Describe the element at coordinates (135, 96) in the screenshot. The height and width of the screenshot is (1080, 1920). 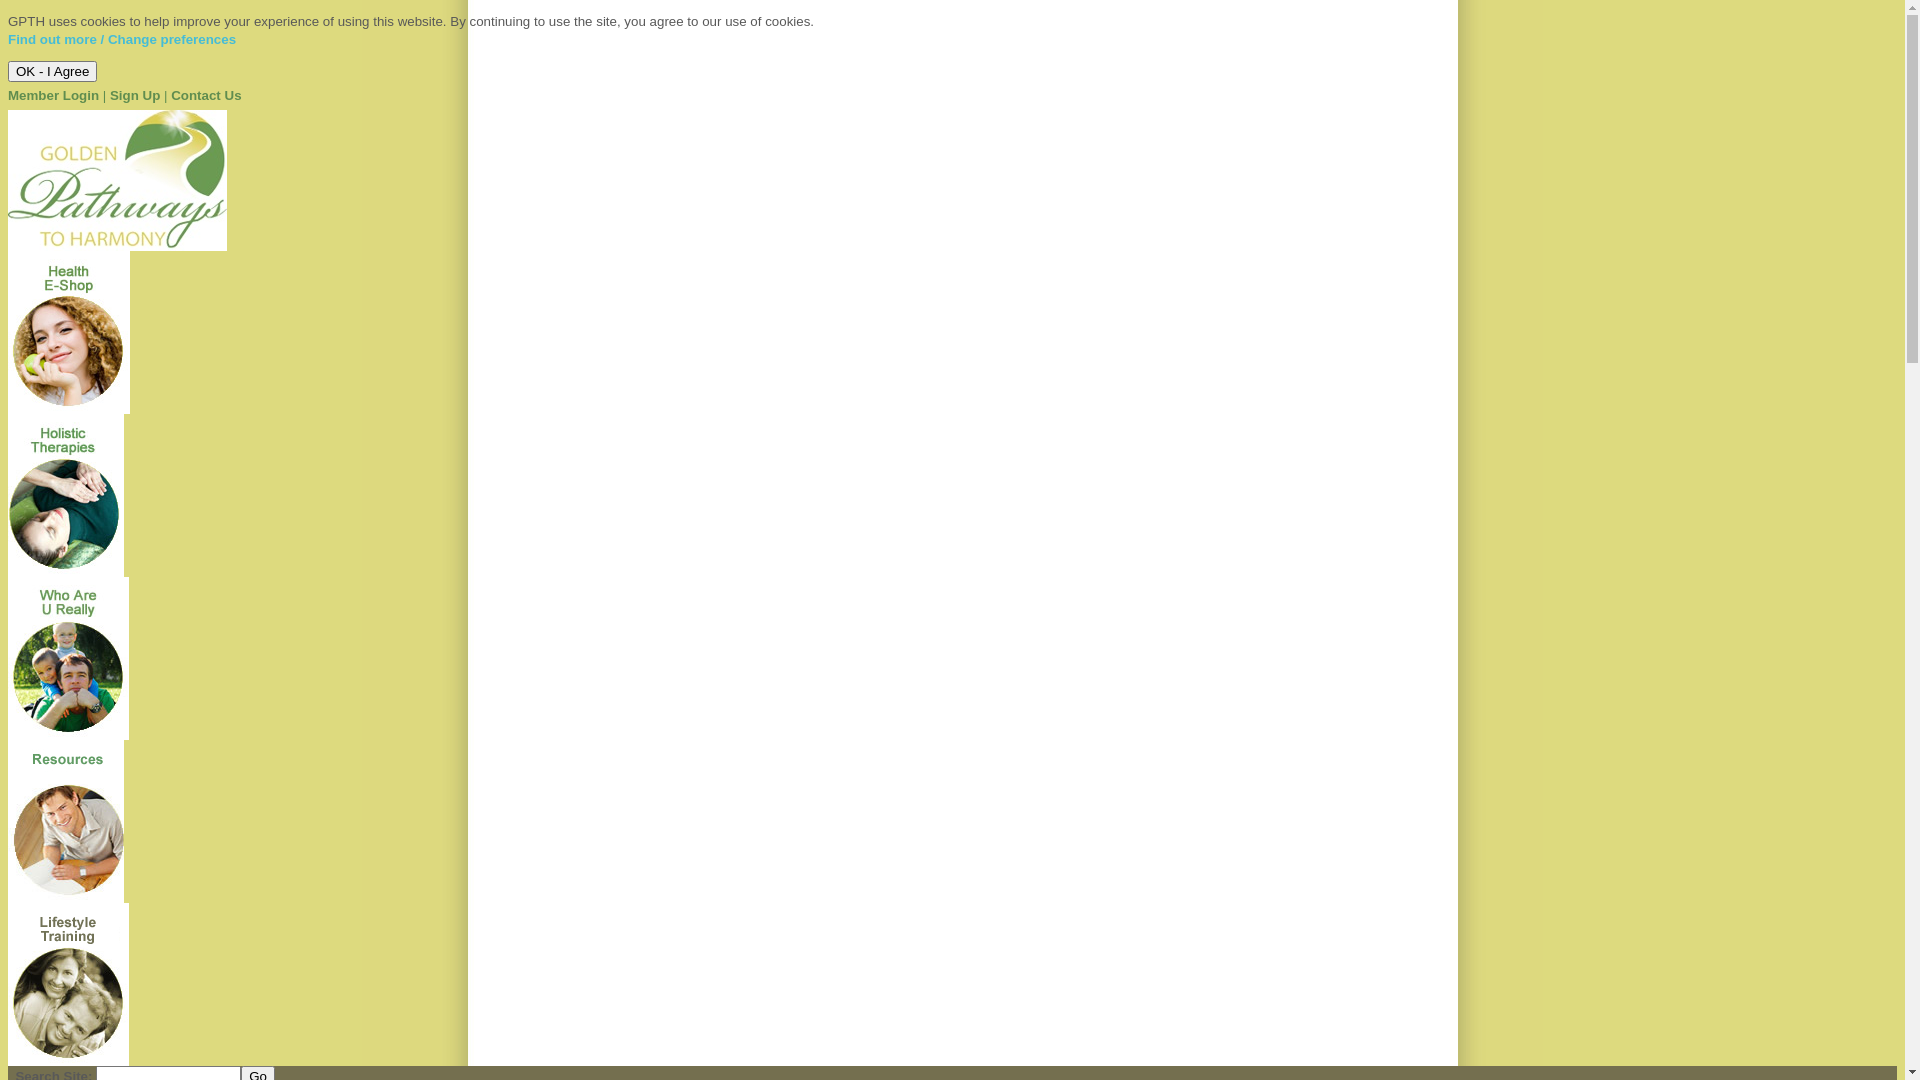
I see `Sign Up` at that location.